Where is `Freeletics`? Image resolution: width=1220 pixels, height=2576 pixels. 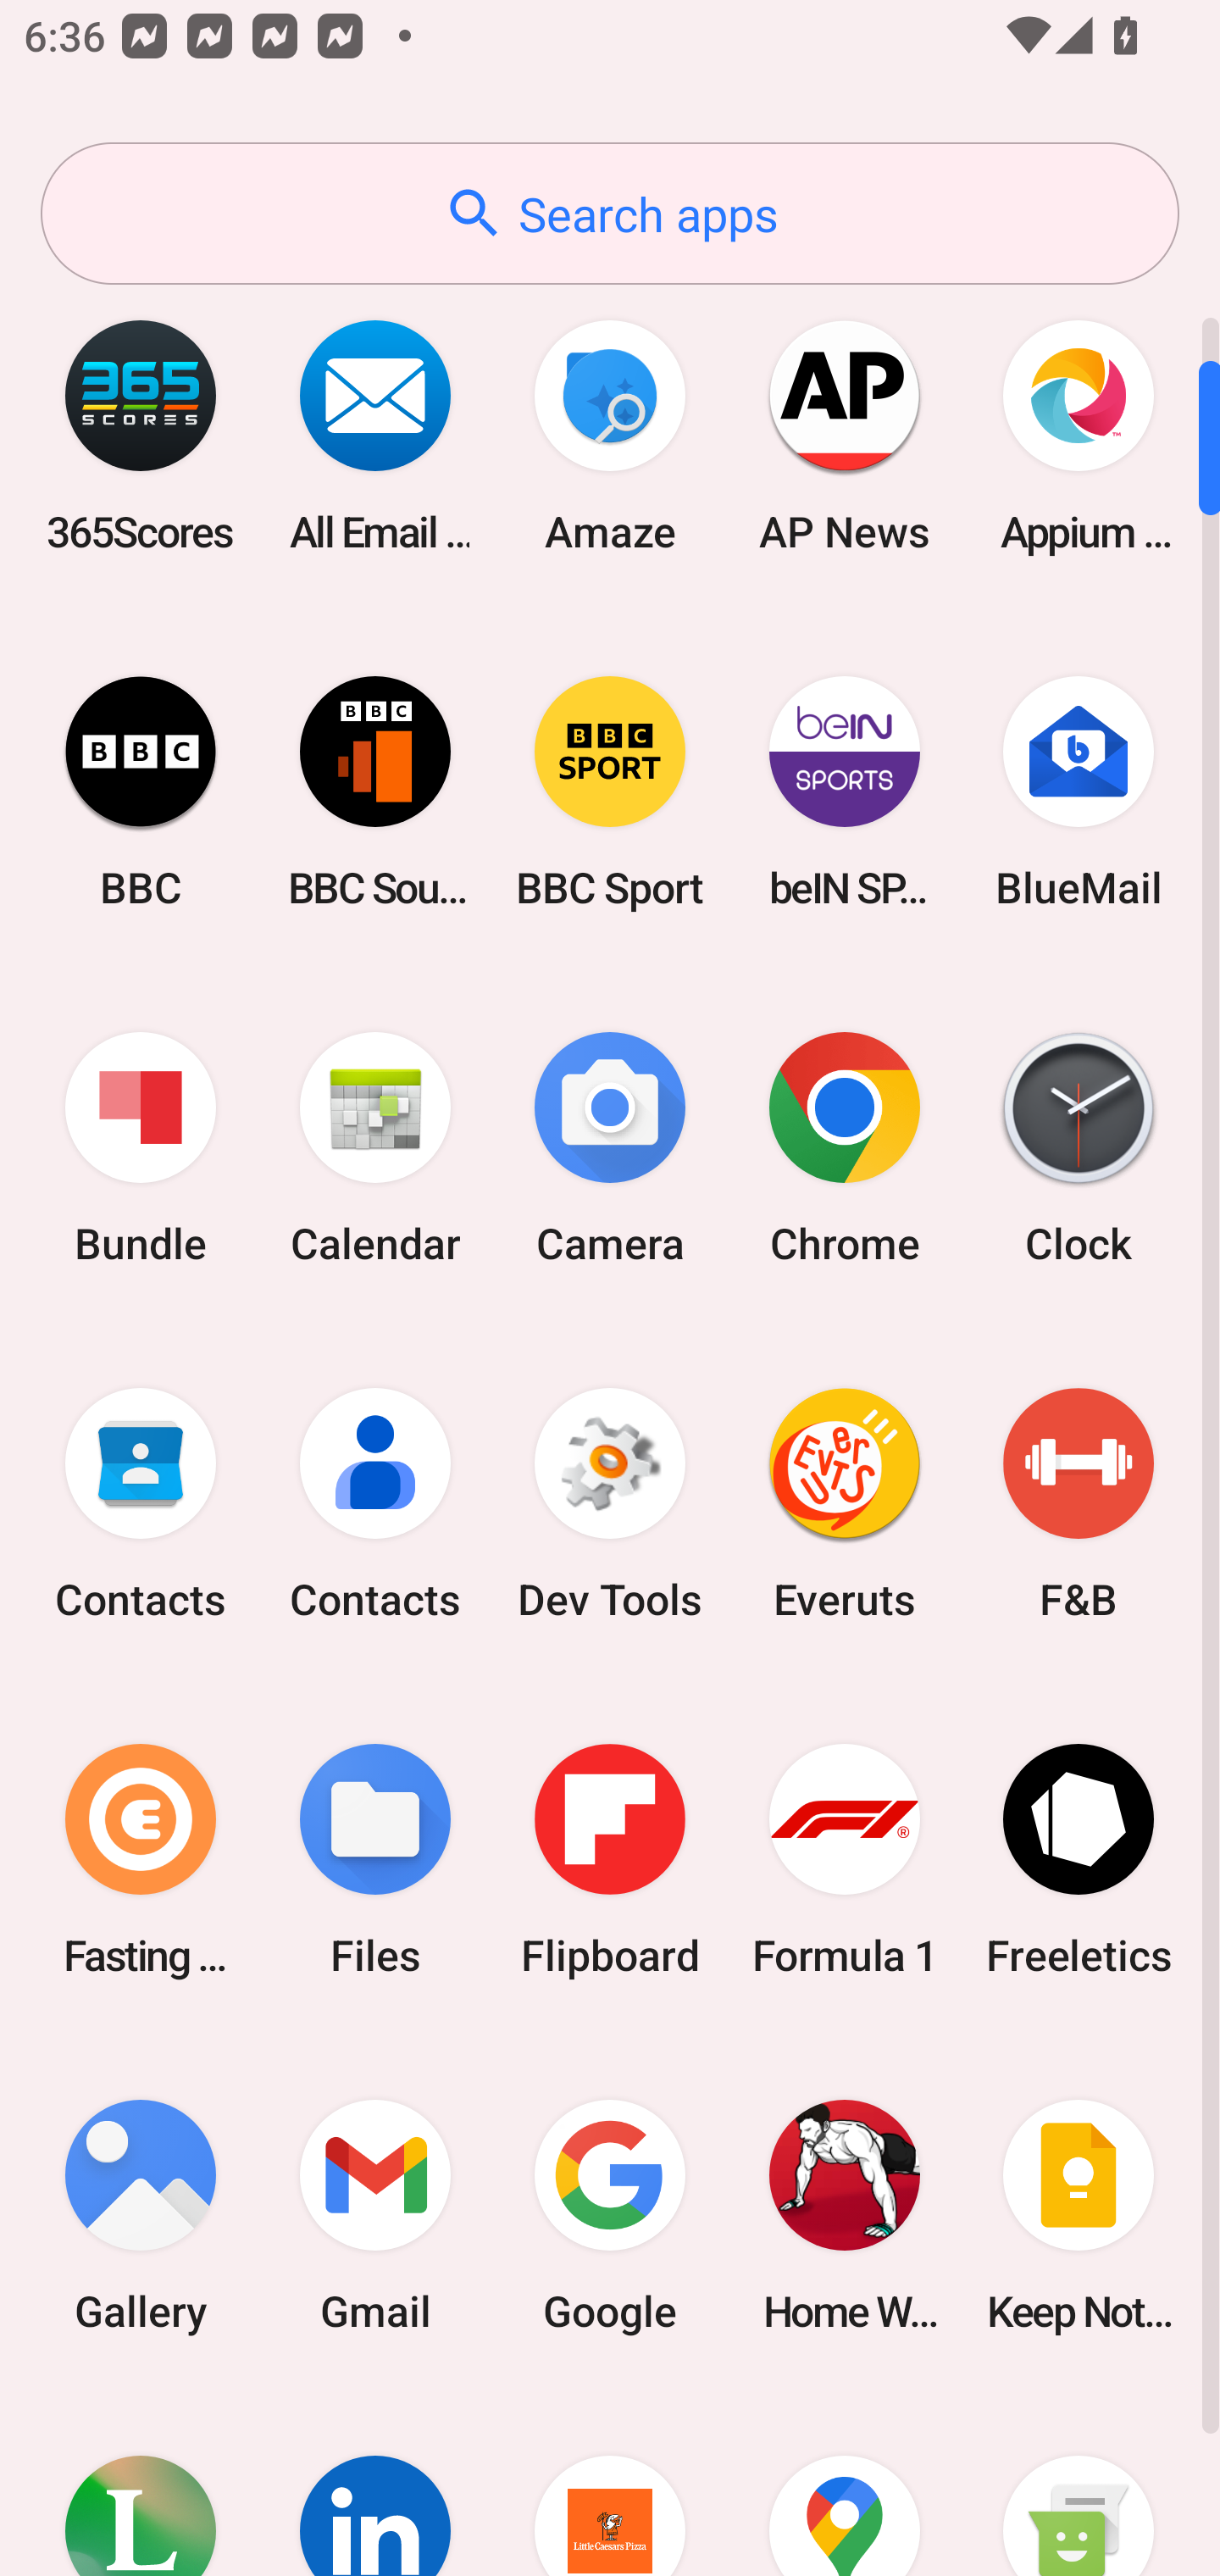 Freeletics is located at coordinates (1079, 1859).